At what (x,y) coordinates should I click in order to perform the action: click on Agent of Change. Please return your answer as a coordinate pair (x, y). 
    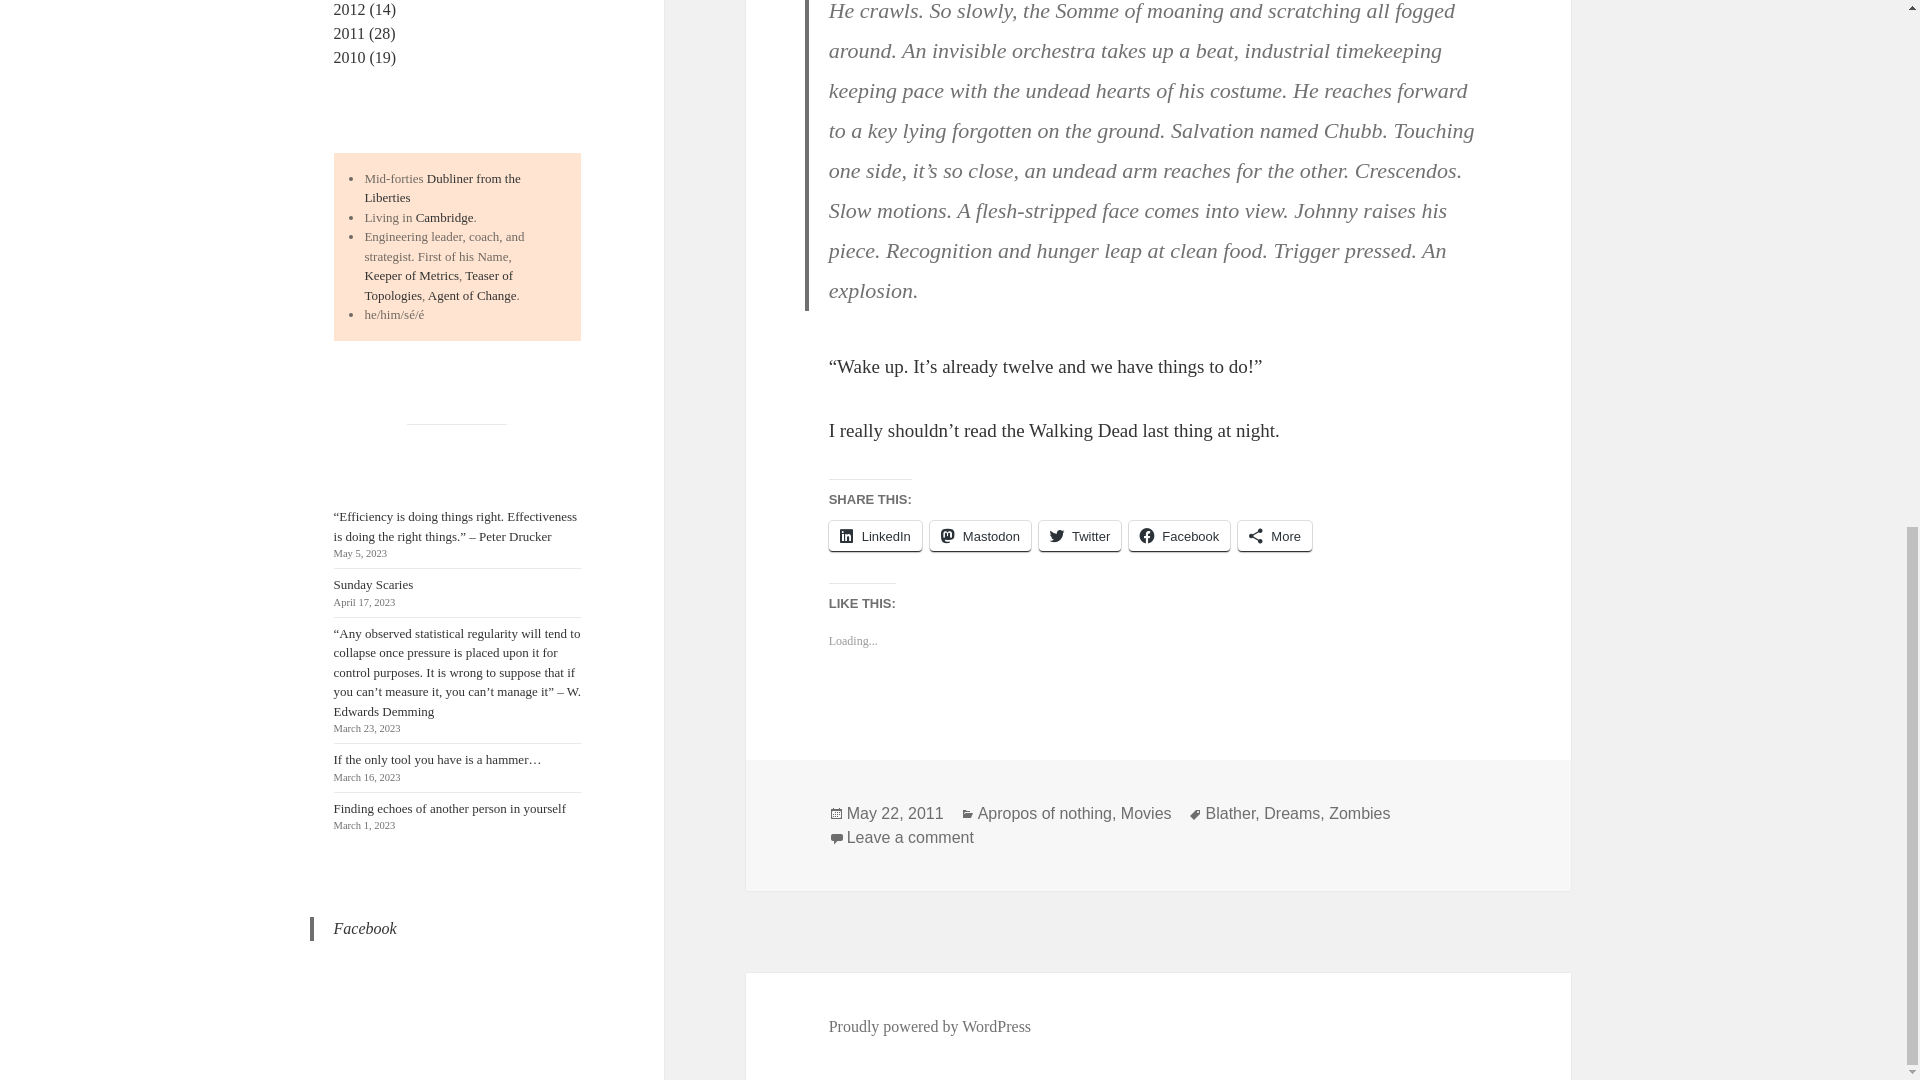
    Looking at the image, I should click on (472, 296).